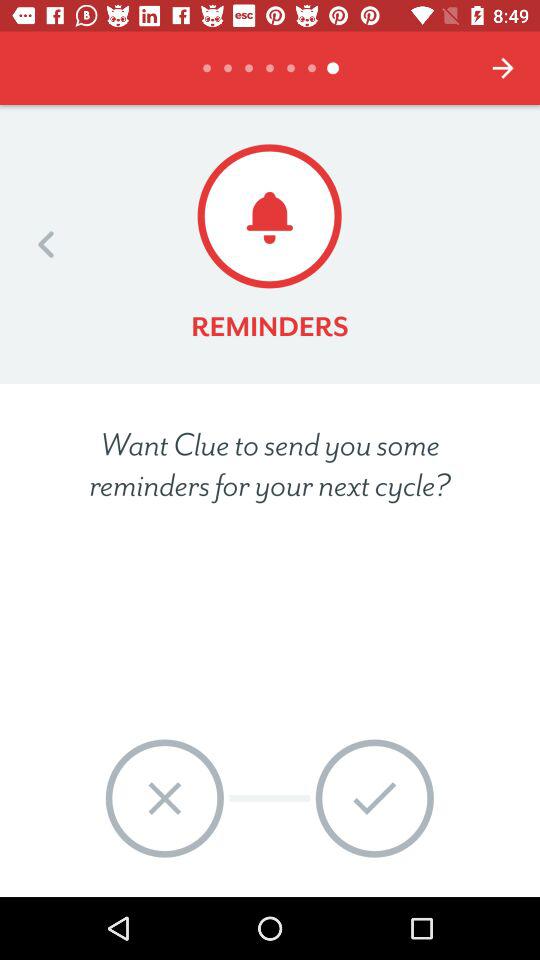 Image resolution: width=540 pixels, height=960 pixels. Describe the element at coordinates (46, 244) in the screenshot. I see `launch the icon above the want clue to` at that location.